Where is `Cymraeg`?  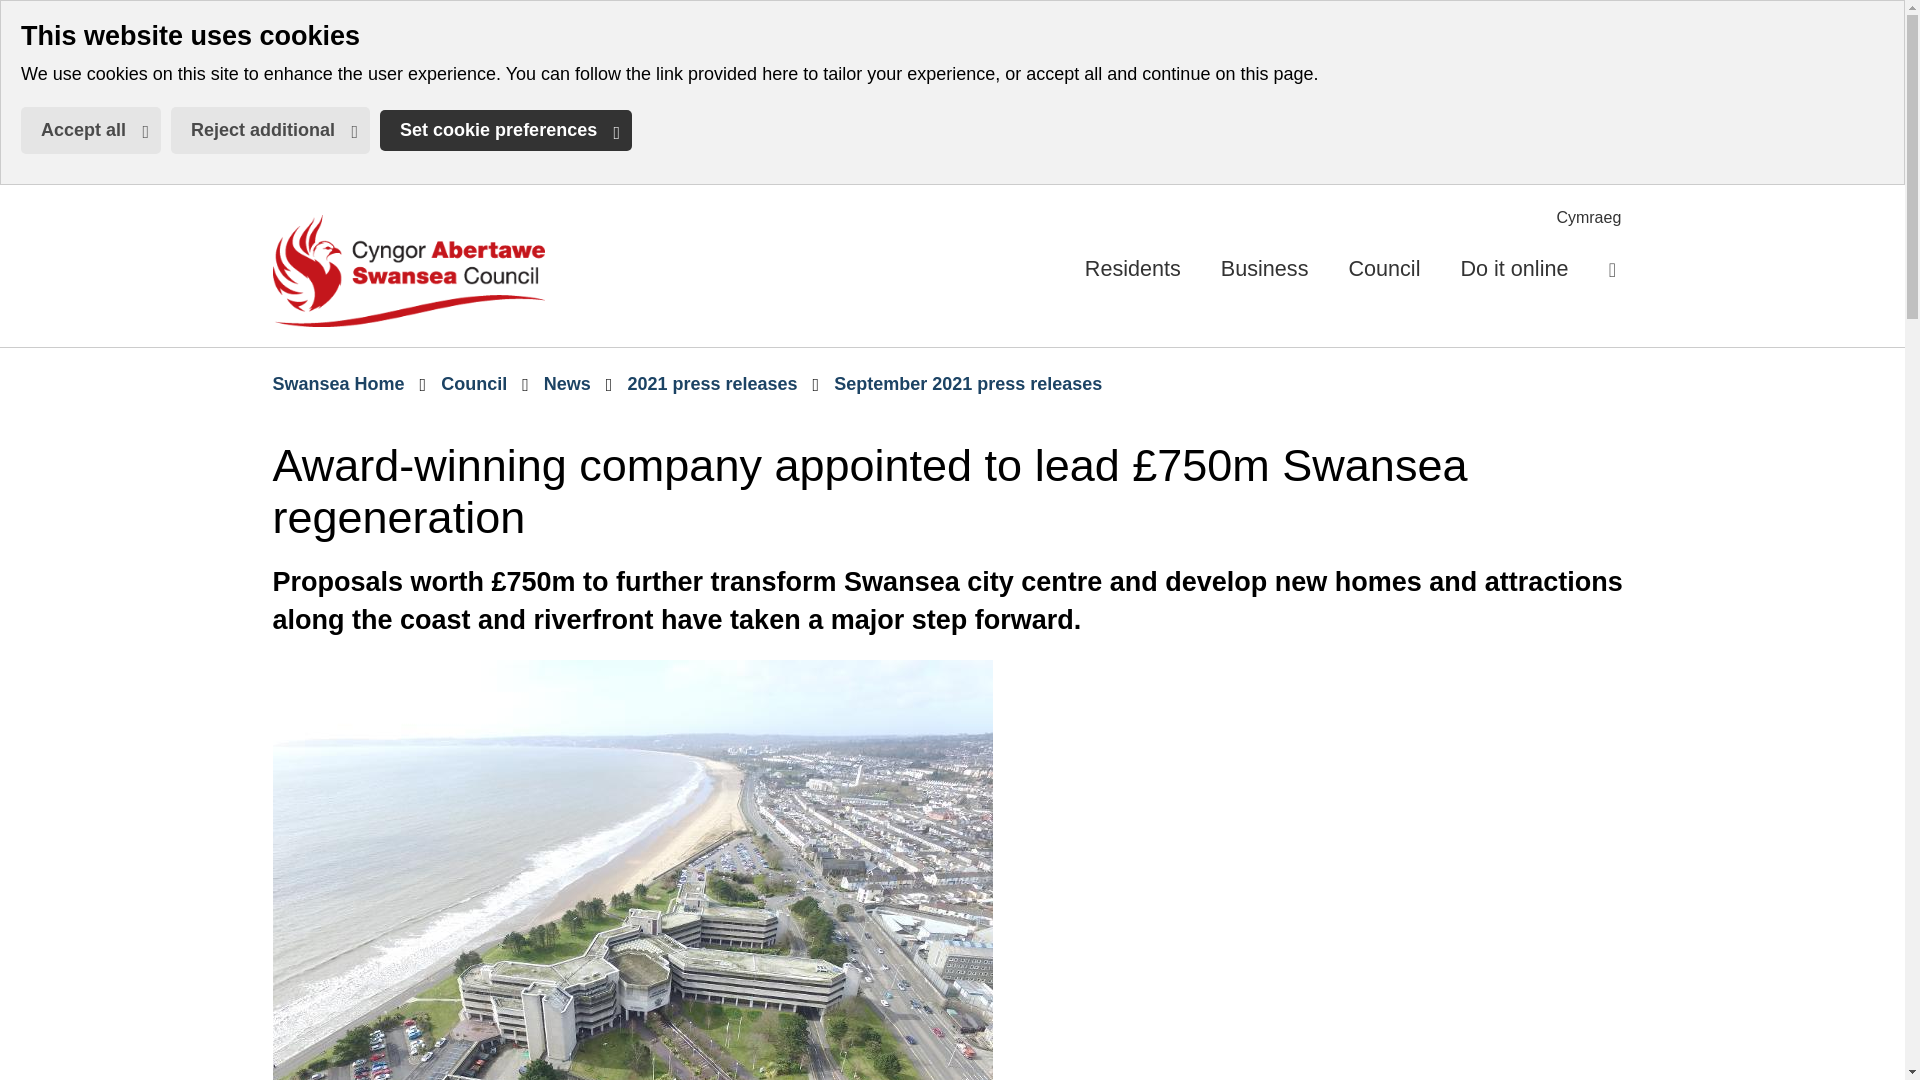 Cymraeg is located at coordinates (1384, 268).